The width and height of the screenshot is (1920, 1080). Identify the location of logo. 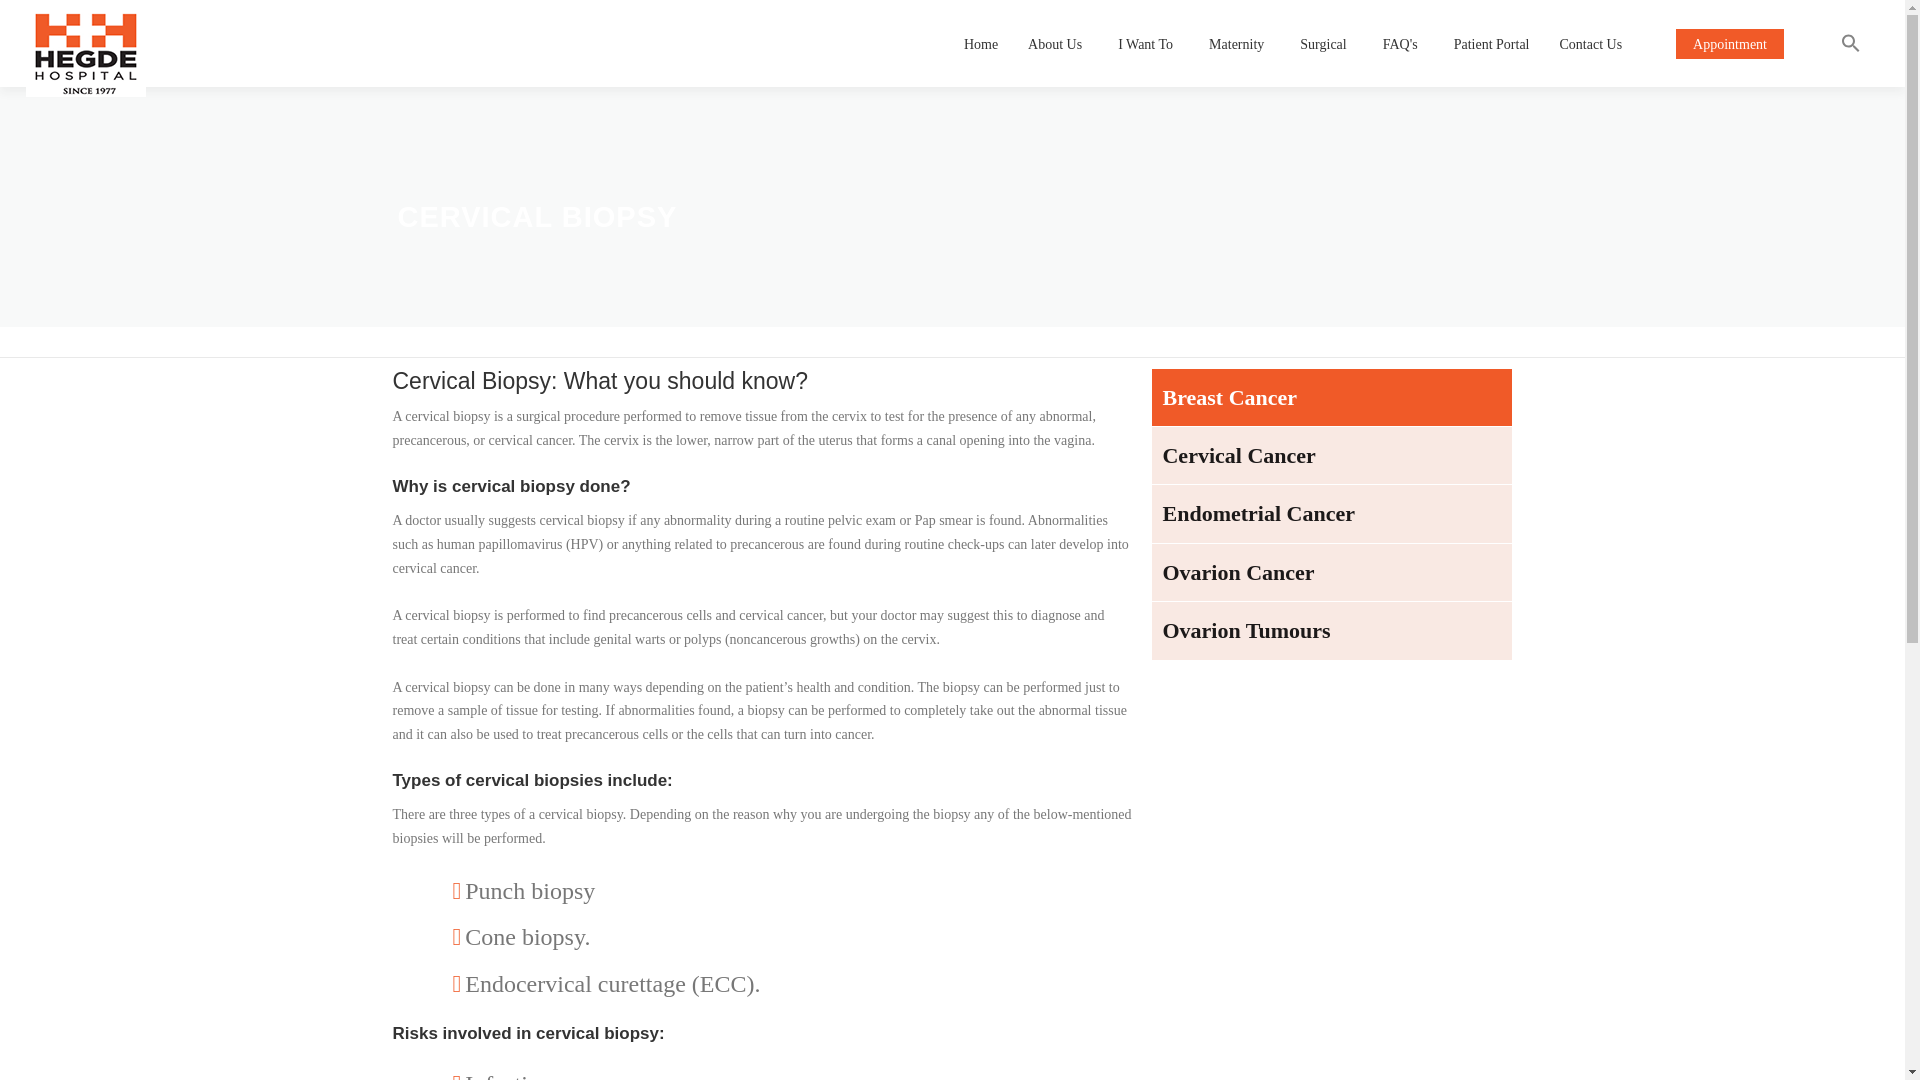
(86, 48).